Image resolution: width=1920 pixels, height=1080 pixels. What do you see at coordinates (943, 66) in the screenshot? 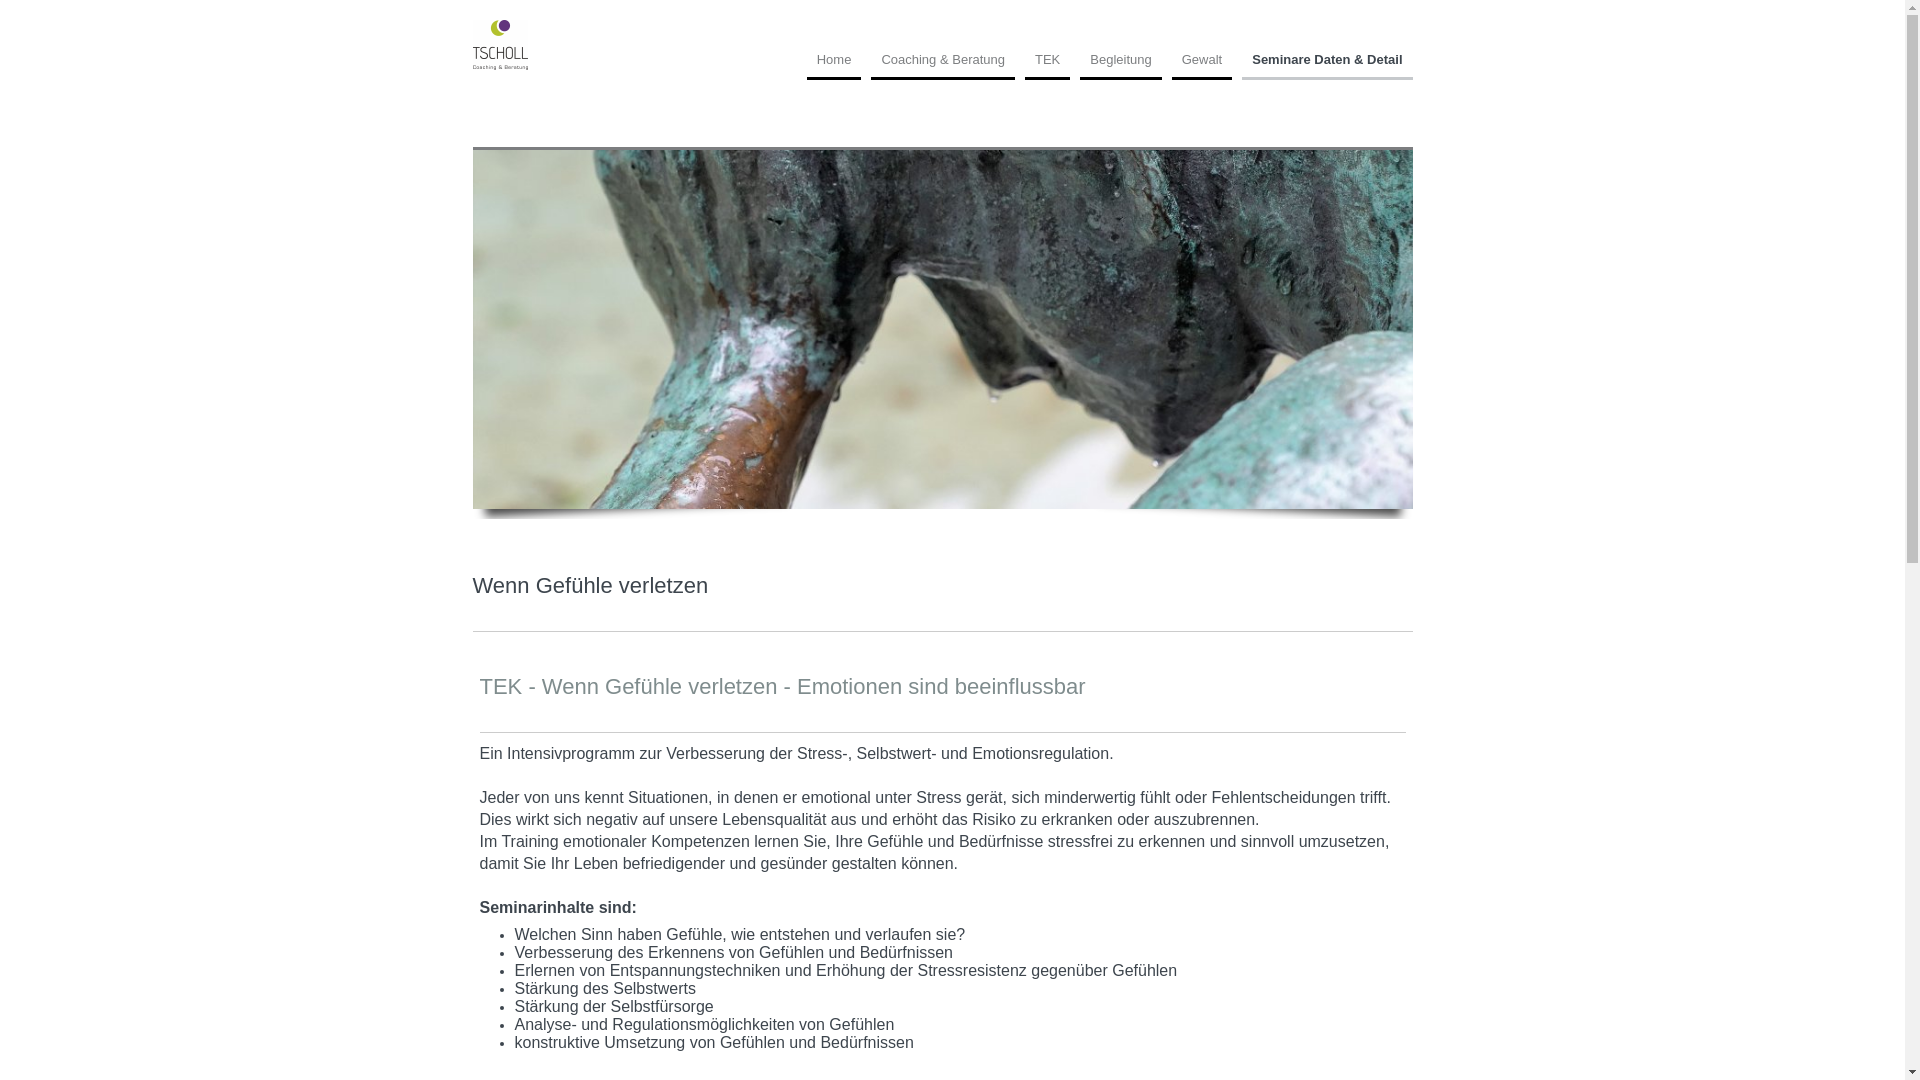
I see `Coaching & Beratung` at bounding box center [943, 66].